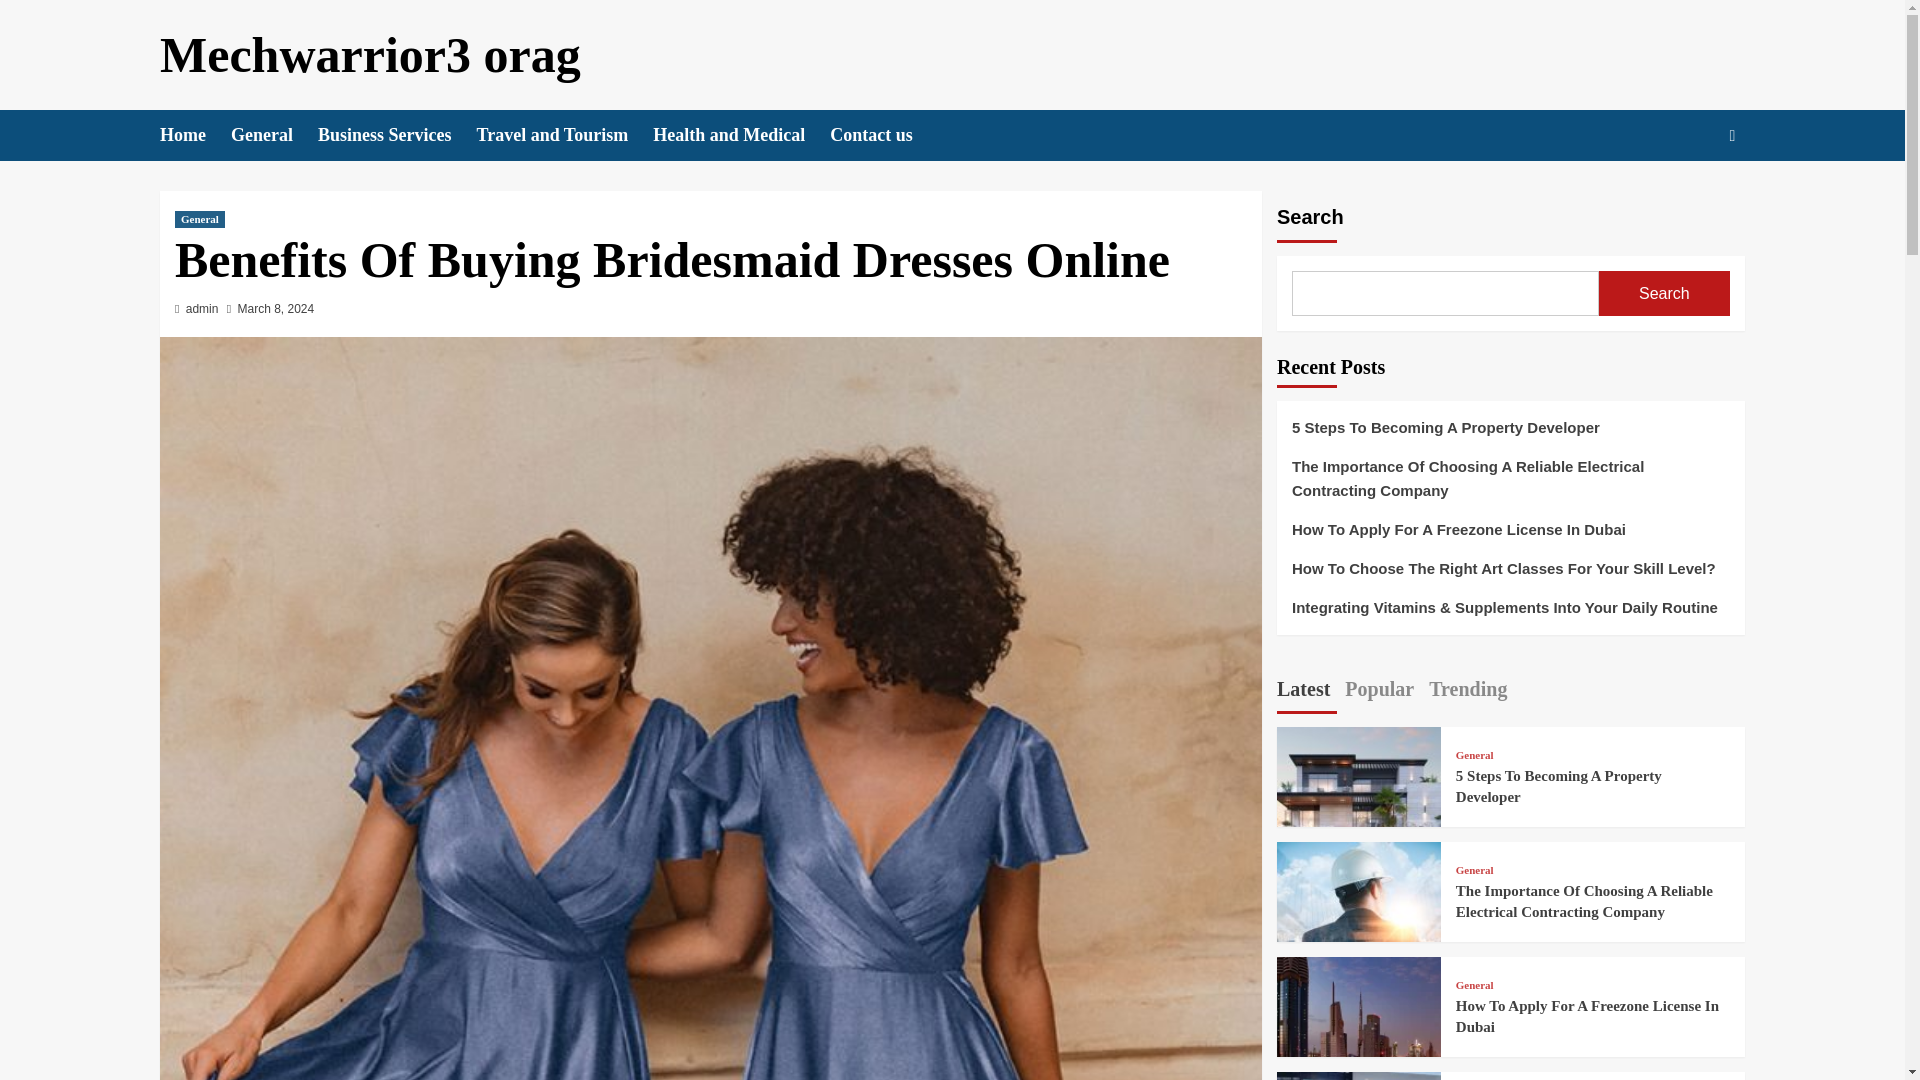 This screenshot has width=1920, height=1080. What do you see at coordinates (1379, 691) in the screenshot?
I see `Popular` at bounding box center [1379, 691].